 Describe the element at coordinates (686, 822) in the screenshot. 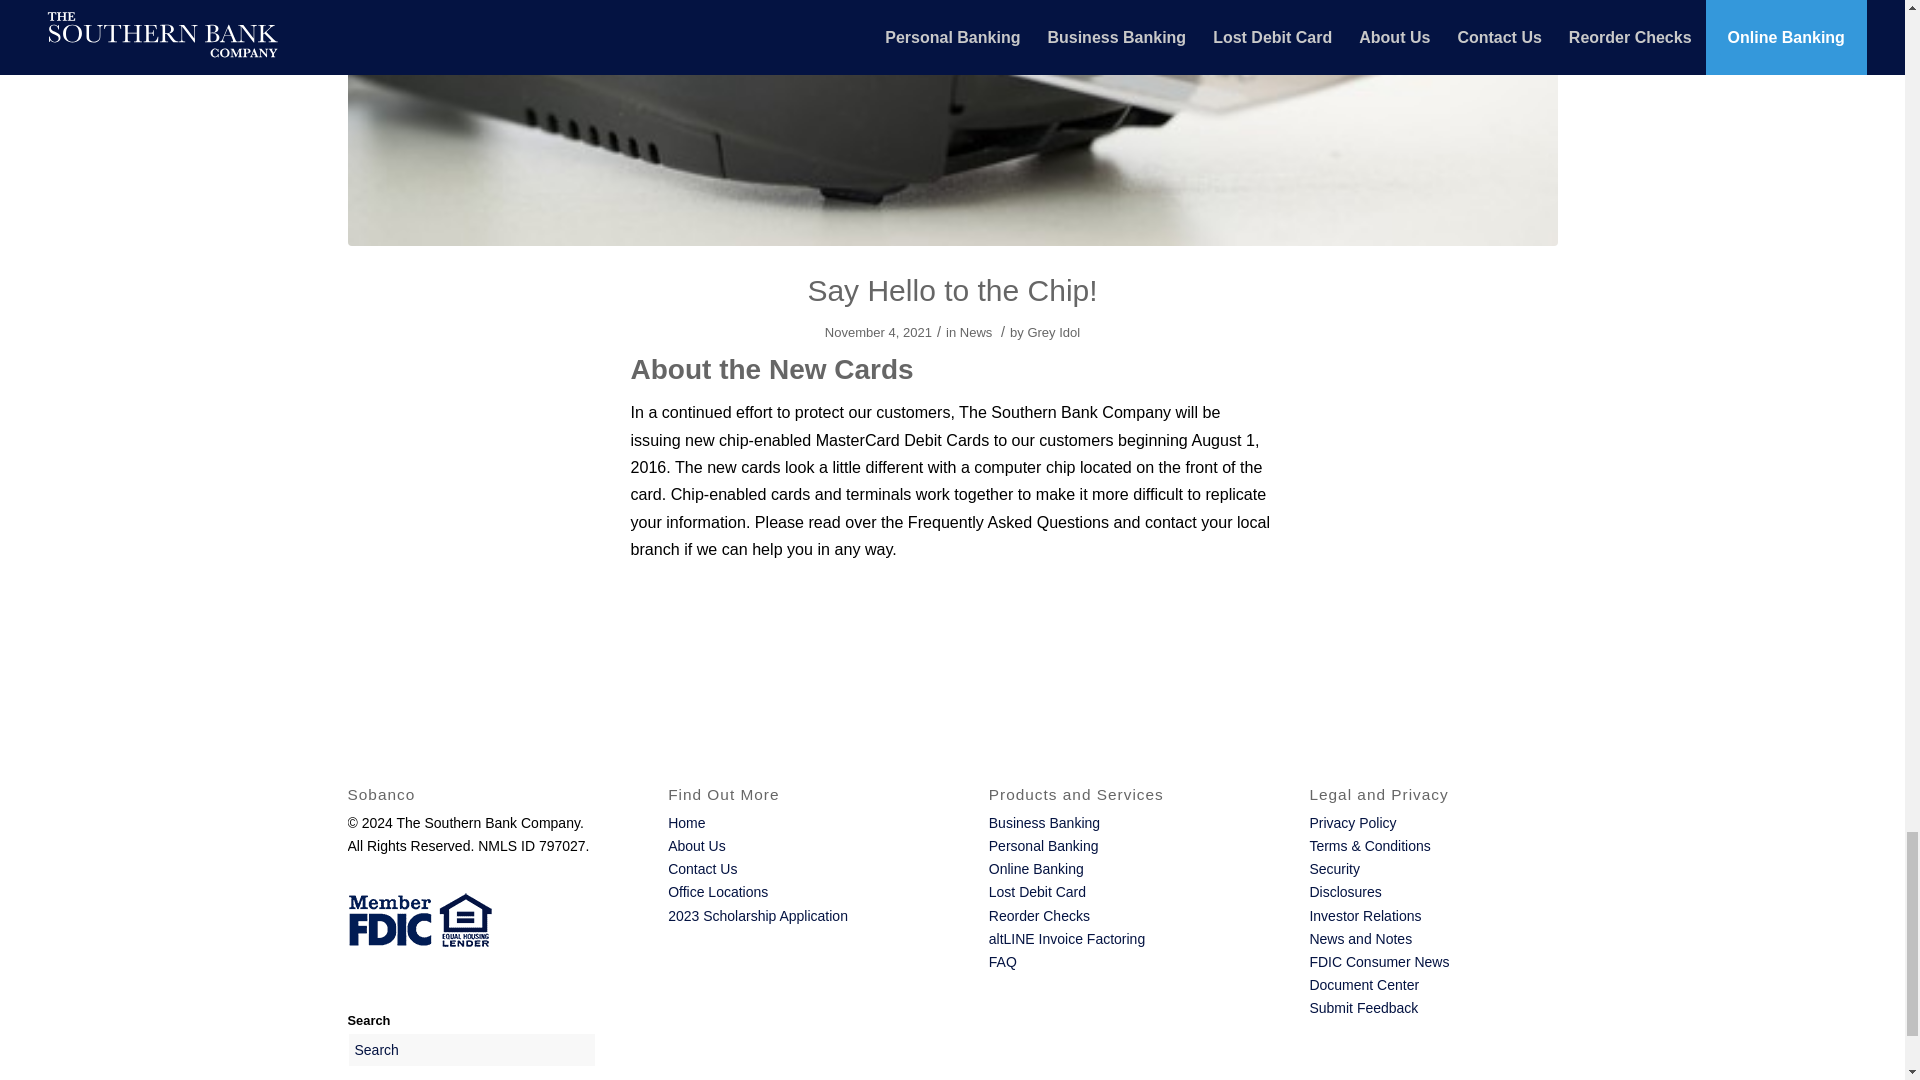

I see `Home` at that location.